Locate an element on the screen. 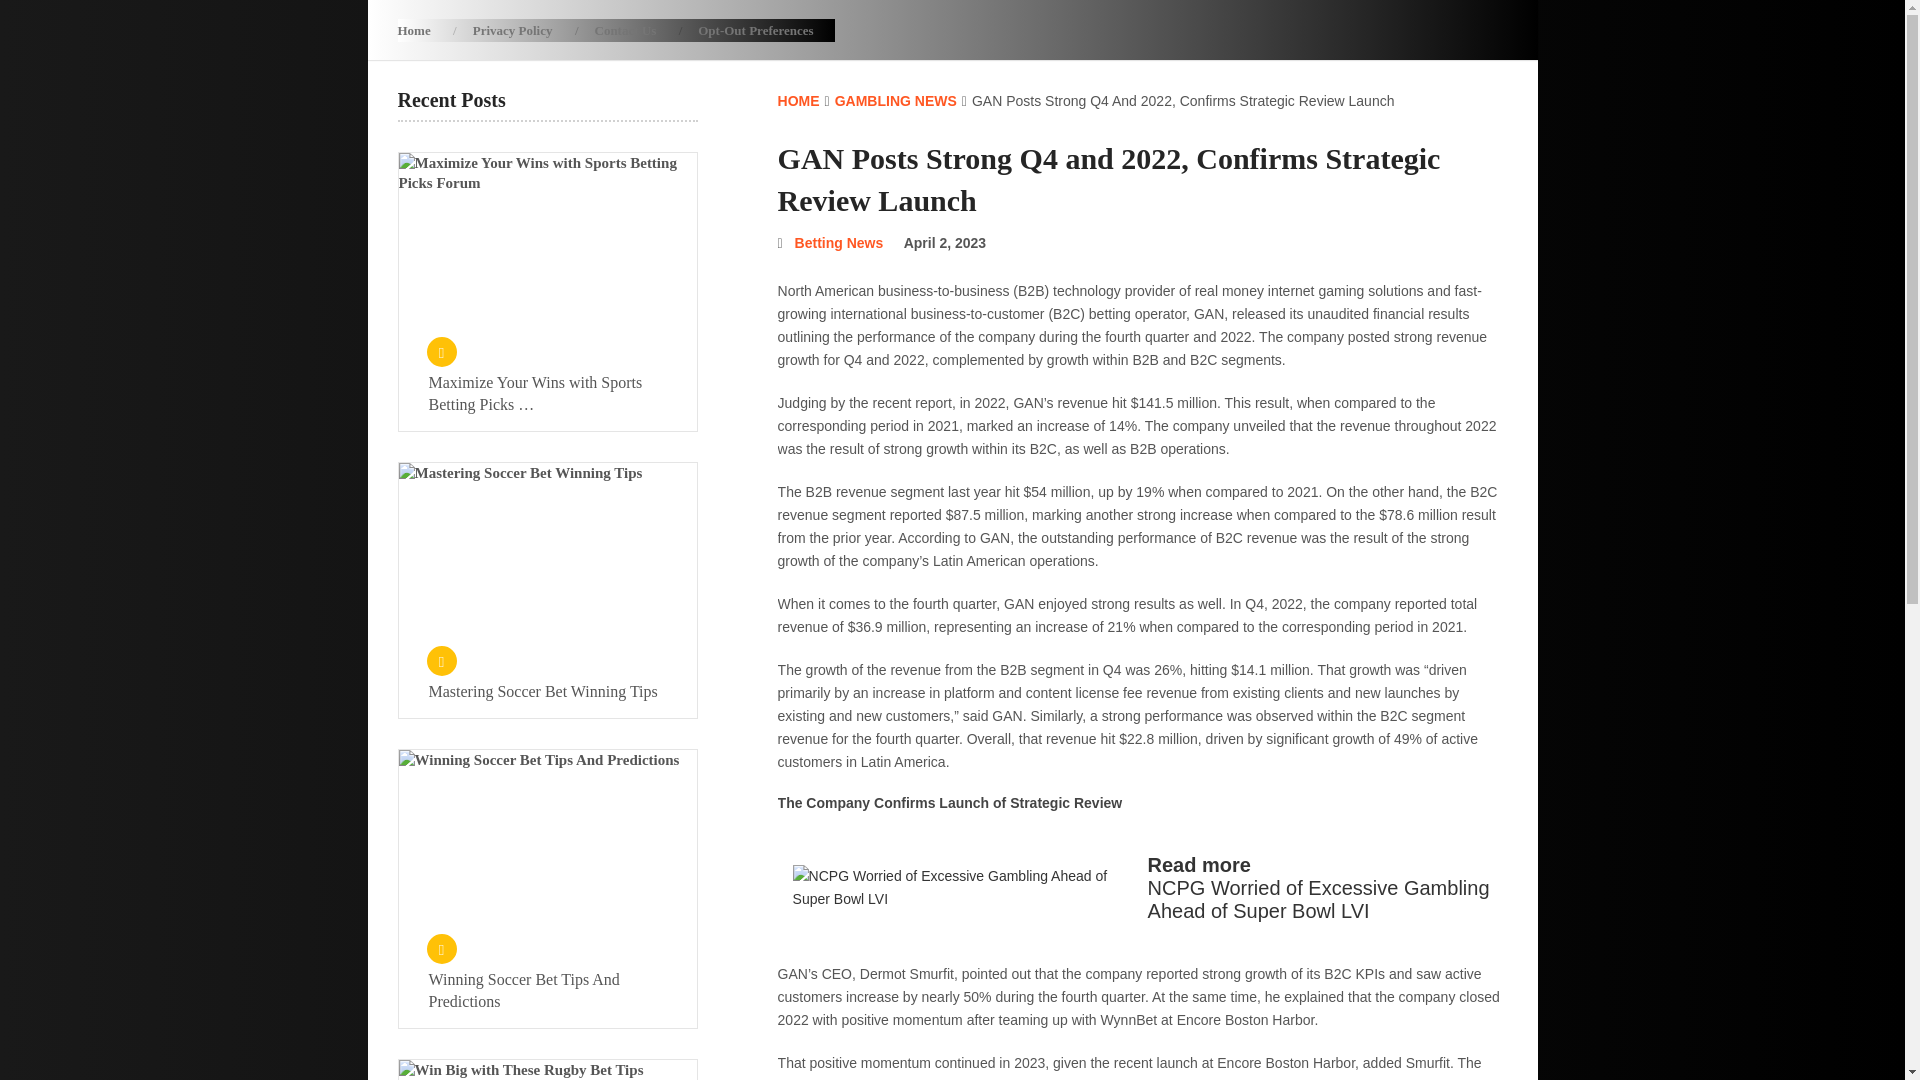 The height and width of the screenshot is (1080, 1920). Privacy Policy is located at coordinates (512, 30).